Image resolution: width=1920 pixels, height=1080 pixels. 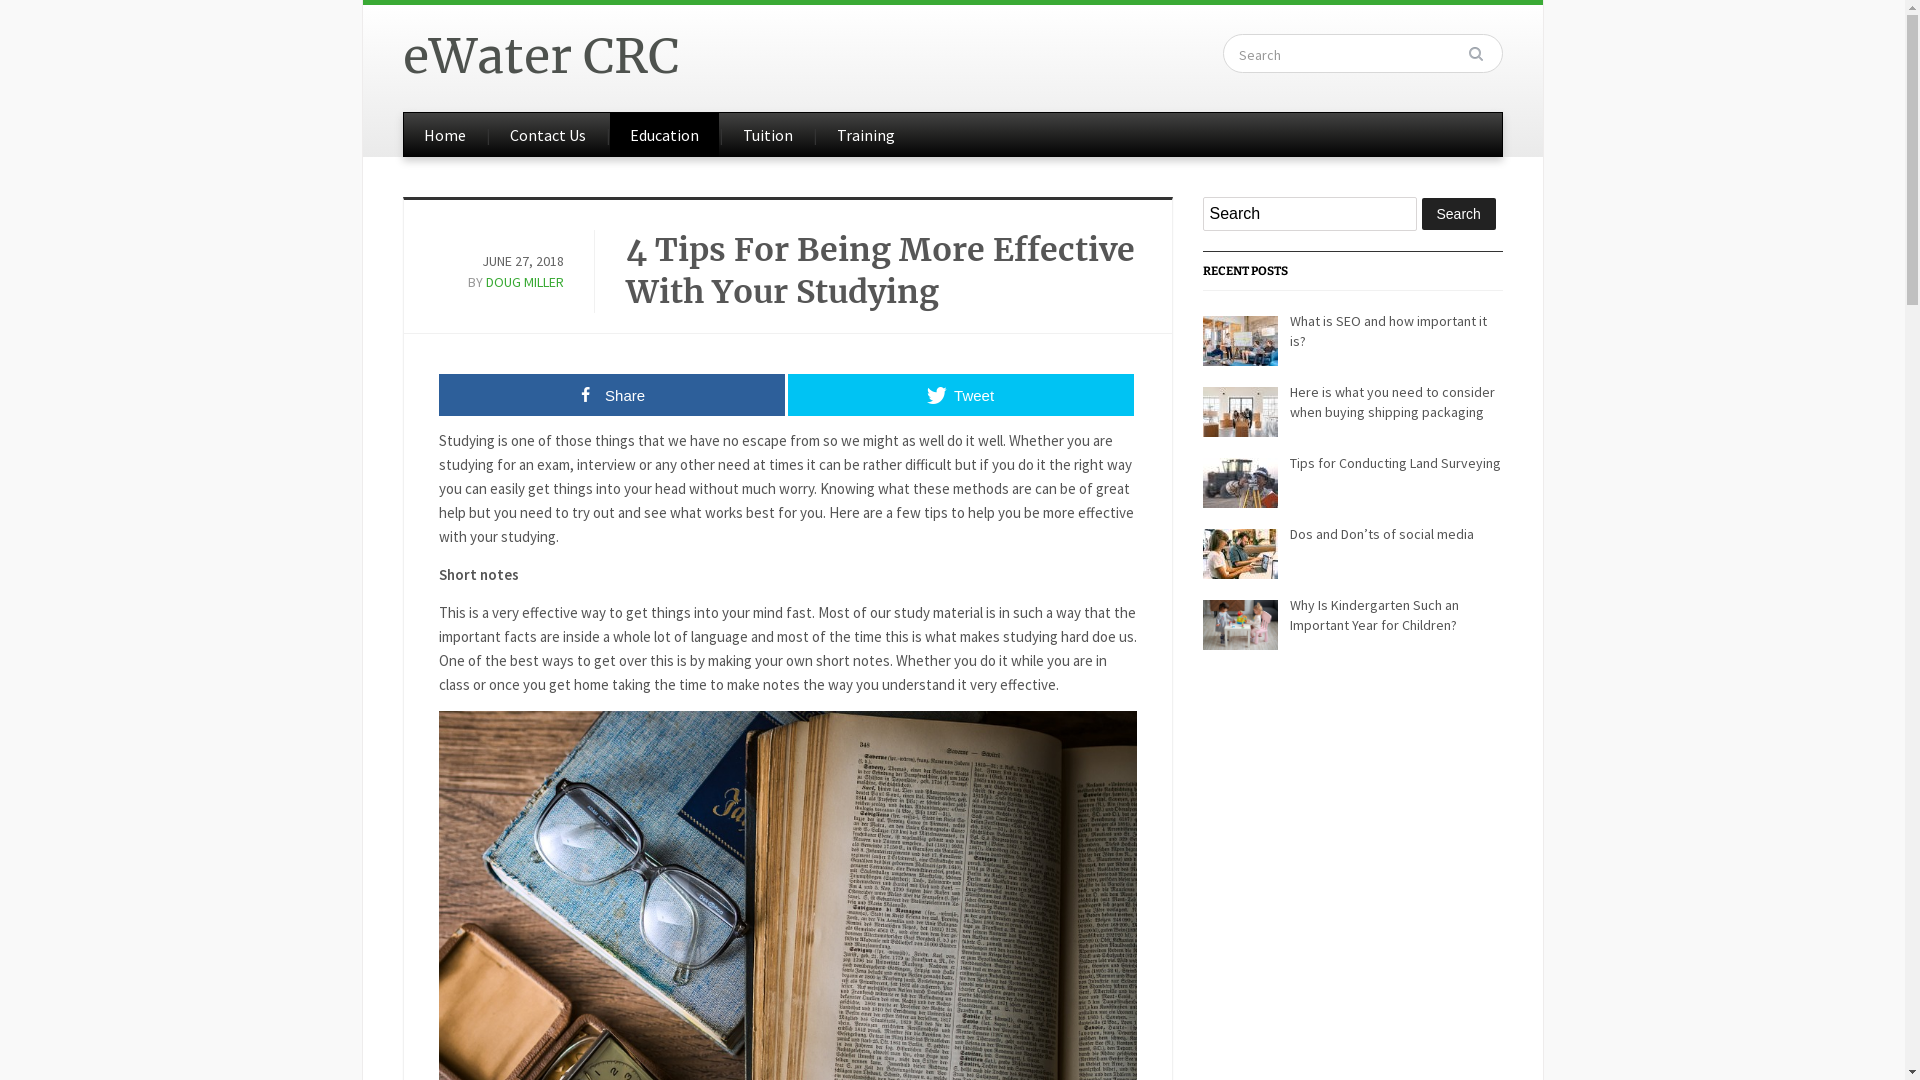 I want to click on eWater CRC, so click(x=540, y=56).